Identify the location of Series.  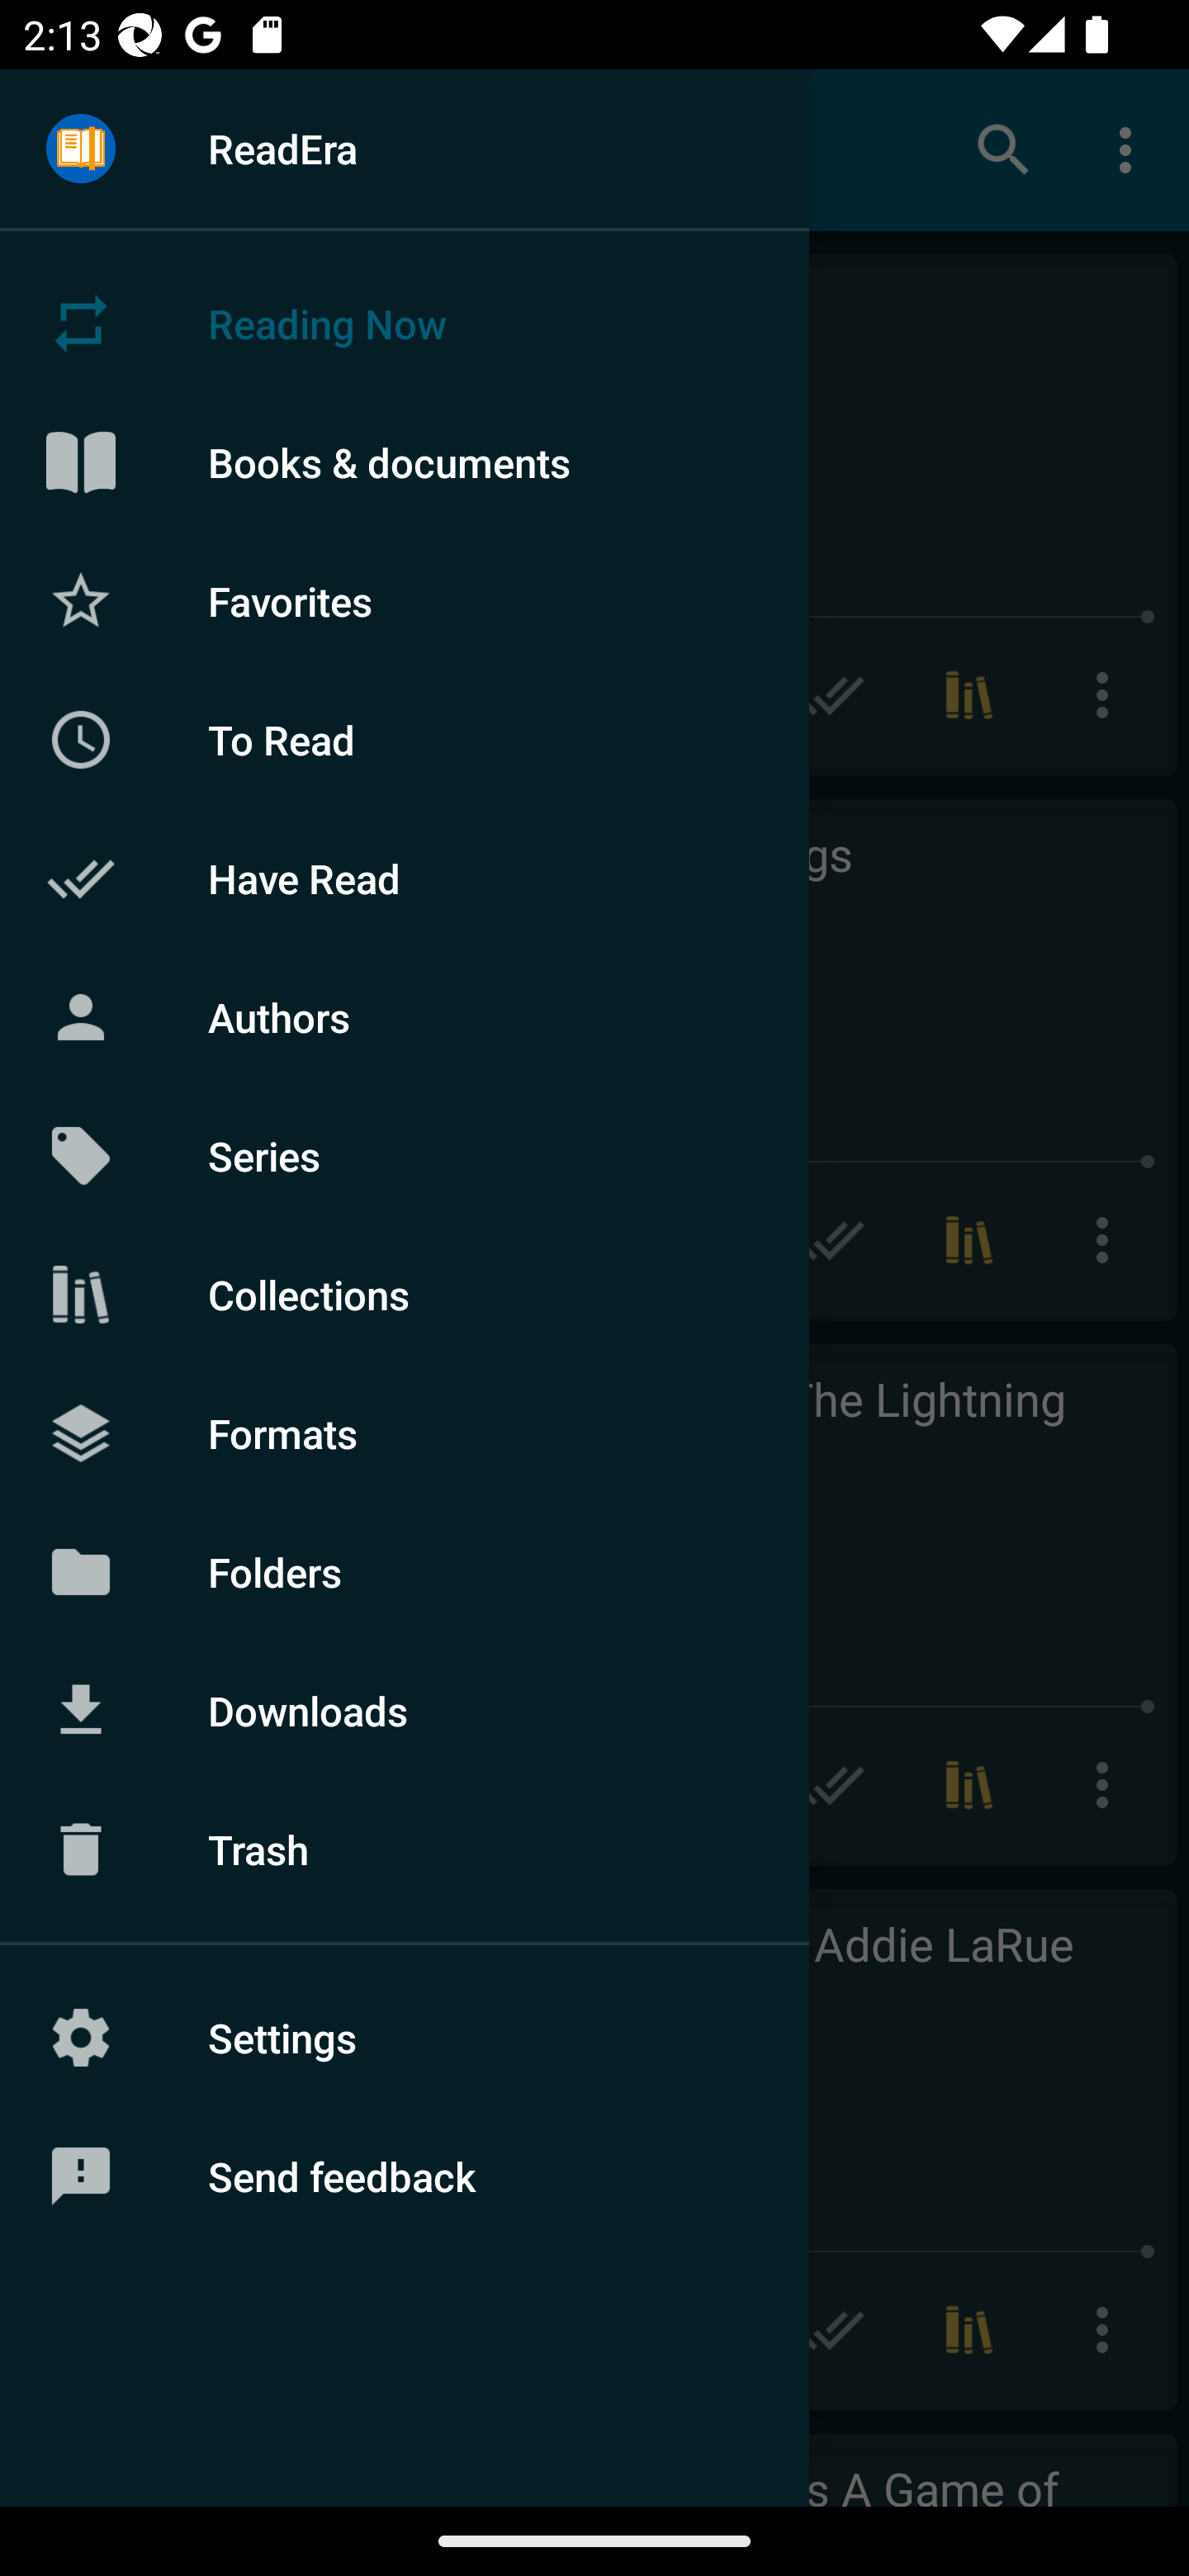
(405, 1156).